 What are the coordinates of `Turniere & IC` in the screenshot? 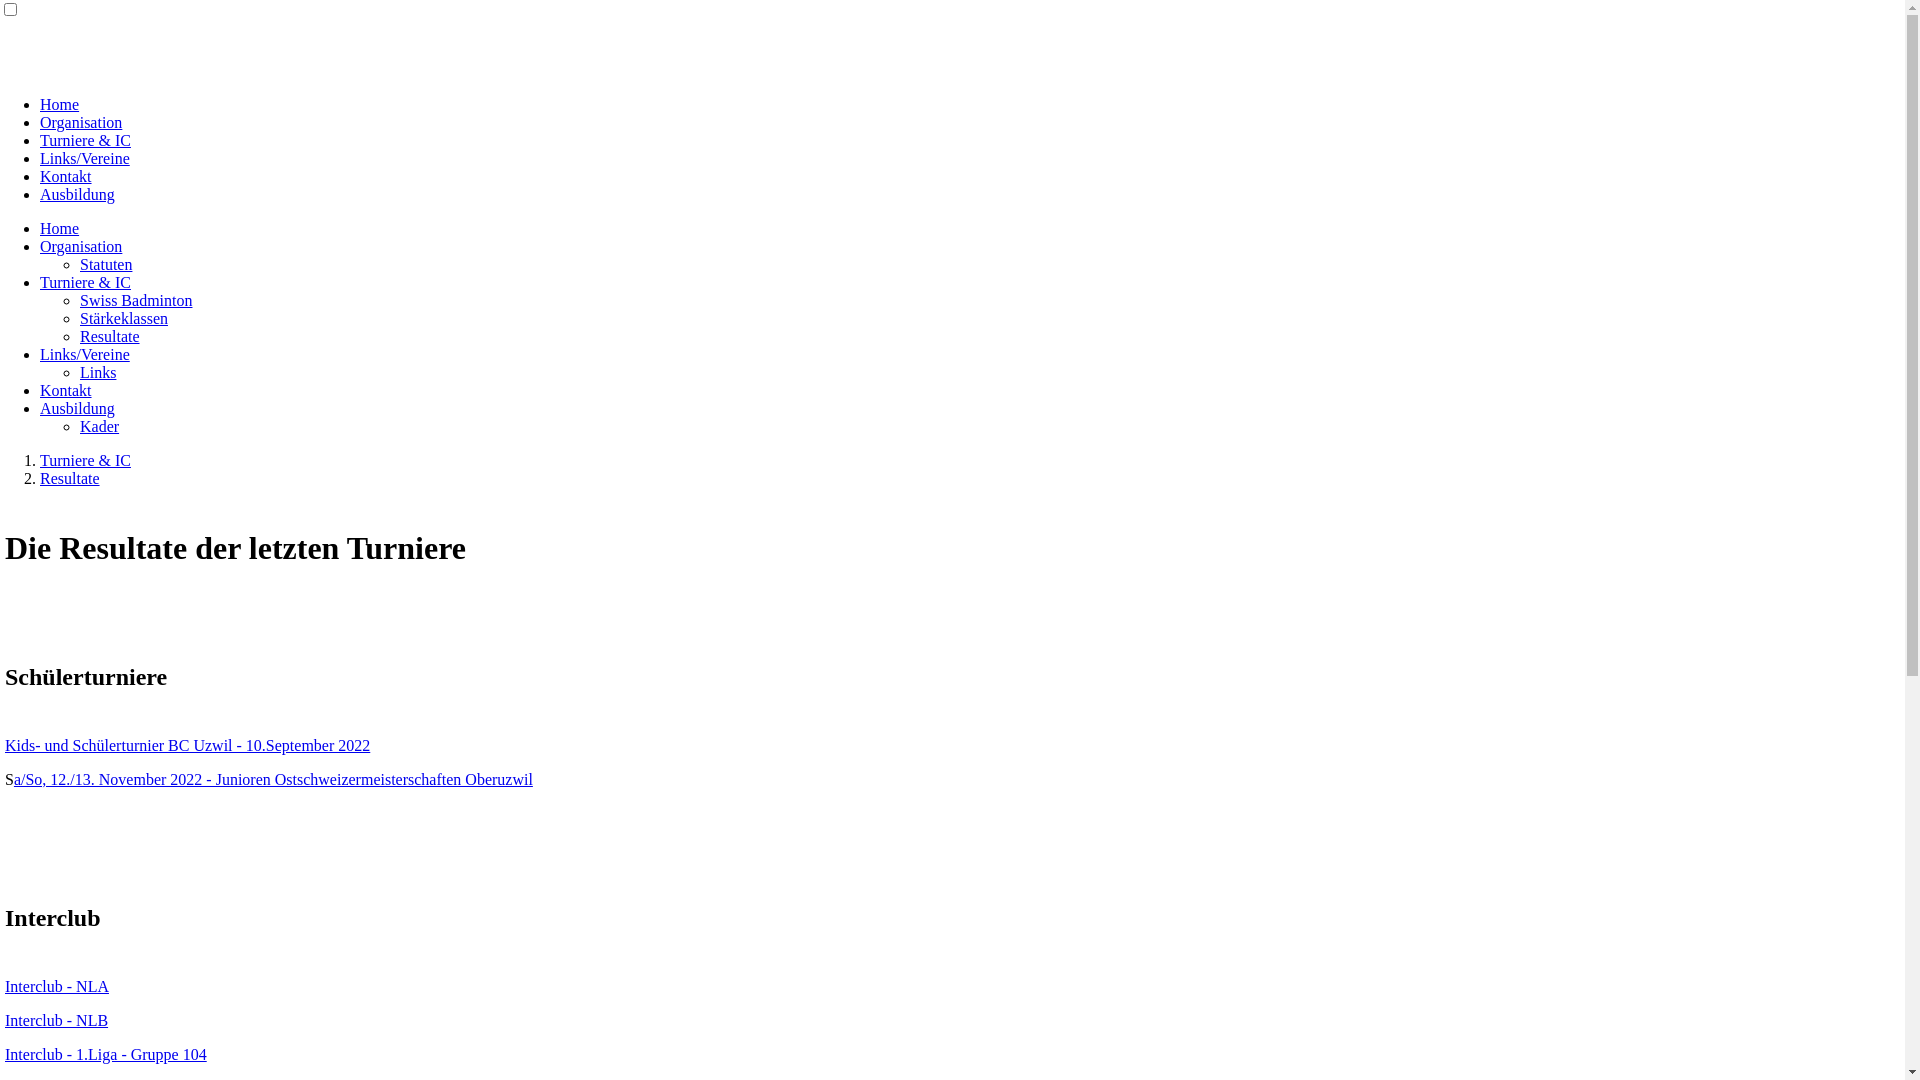 It's located at (86, 140).